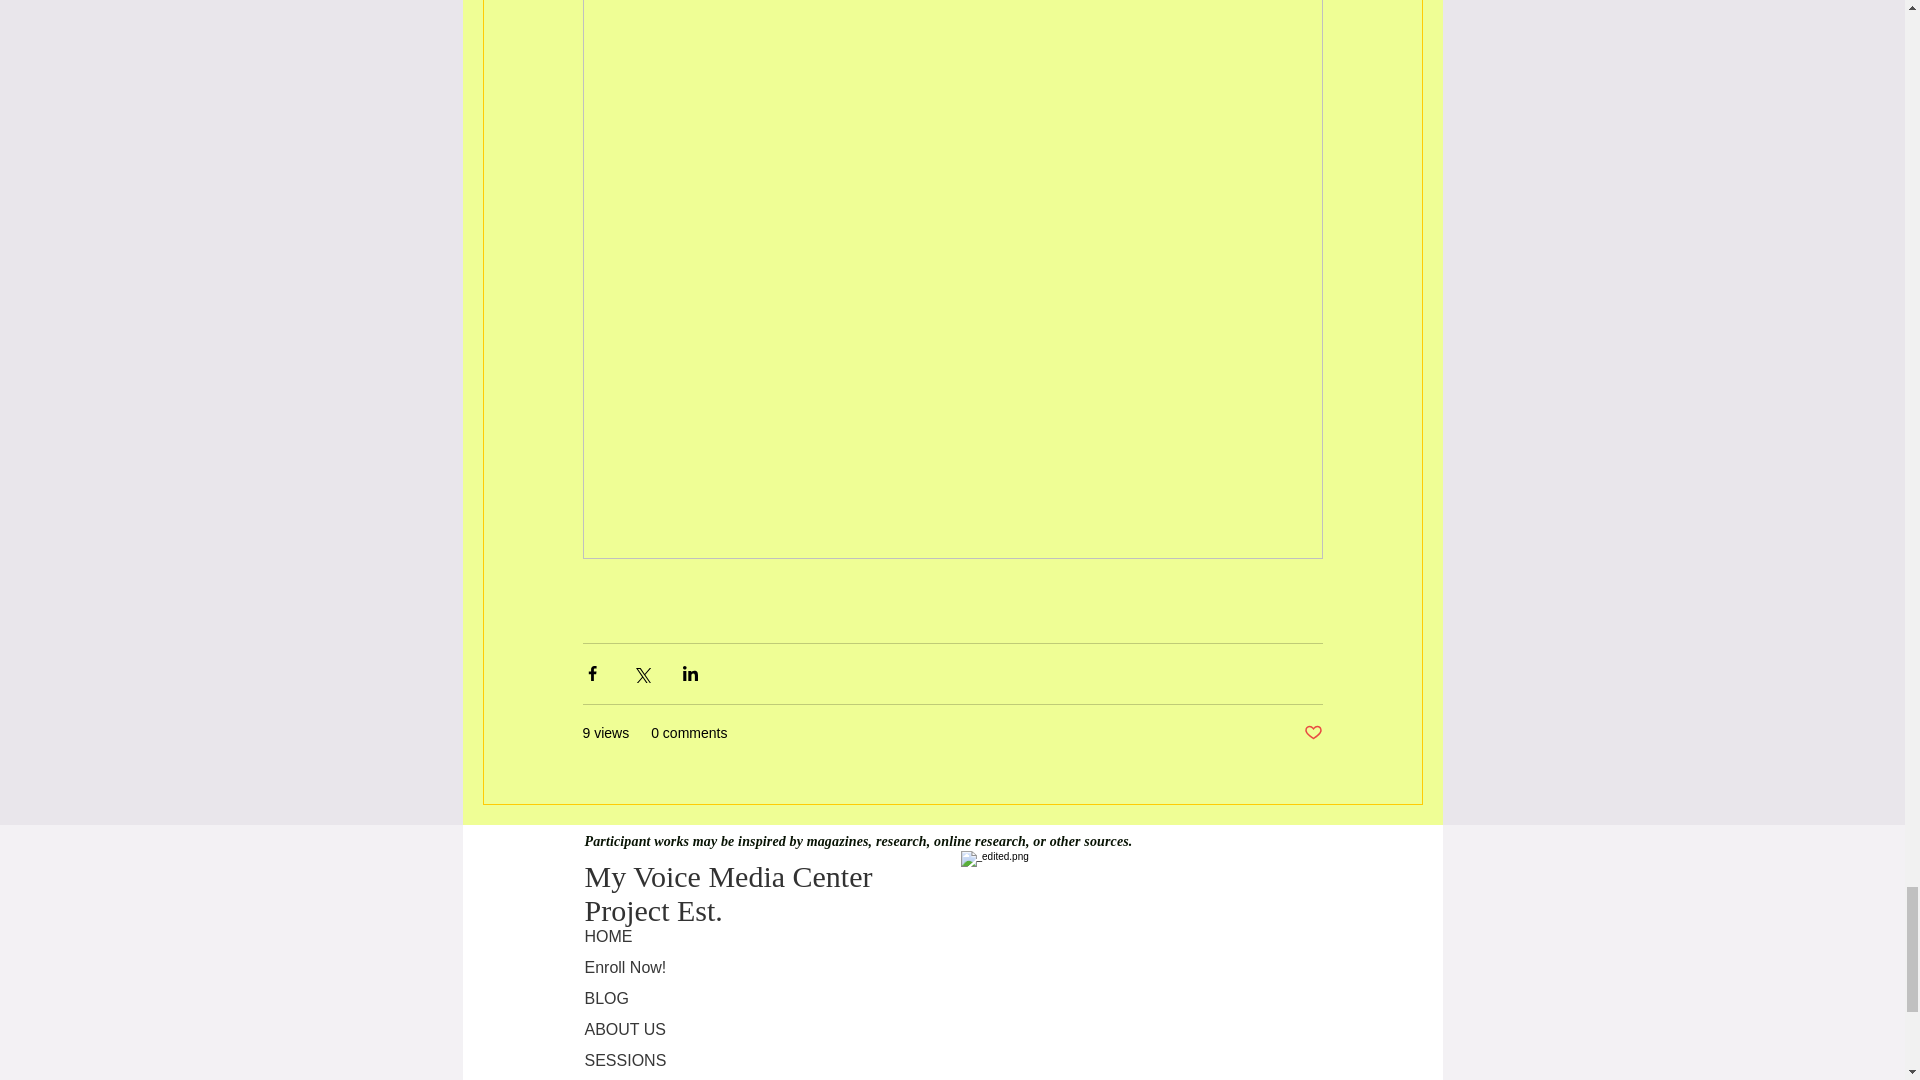  What do you see at coordinates (727, 968) in the screenshot?
I see `Enroll Now!` at bounding box center [727, 968].